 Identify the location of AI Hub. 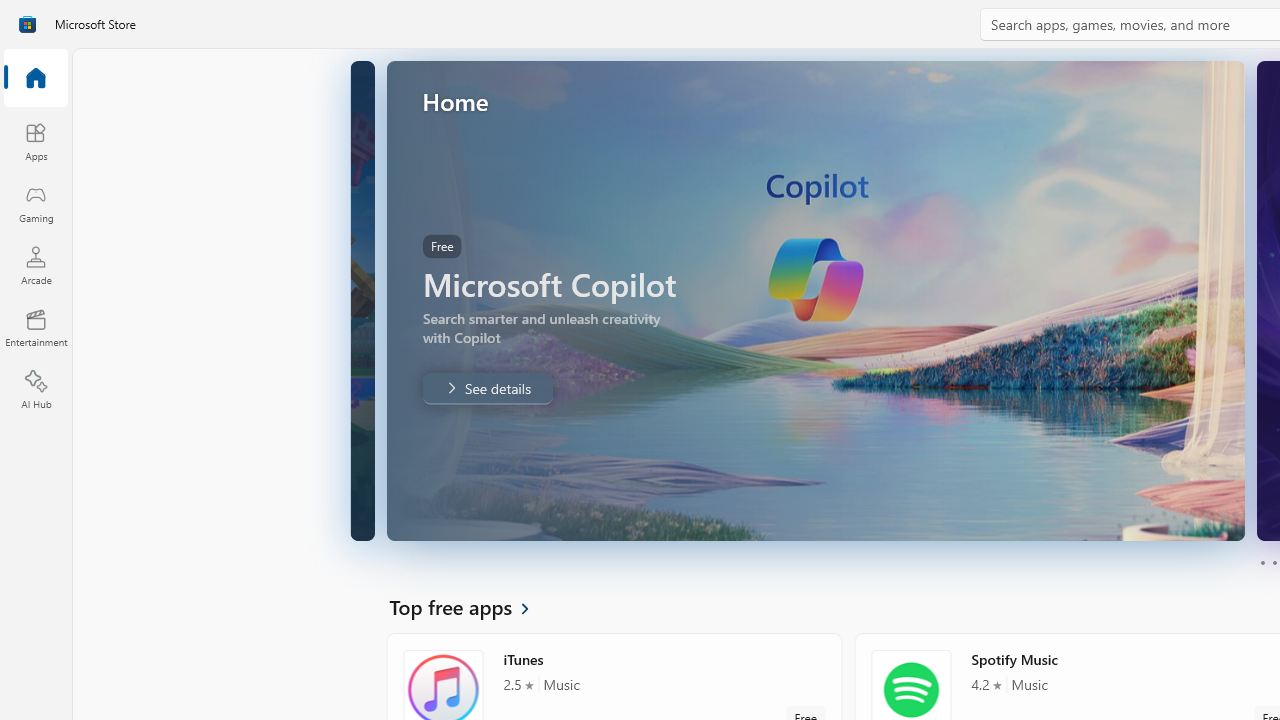
(36, 390).